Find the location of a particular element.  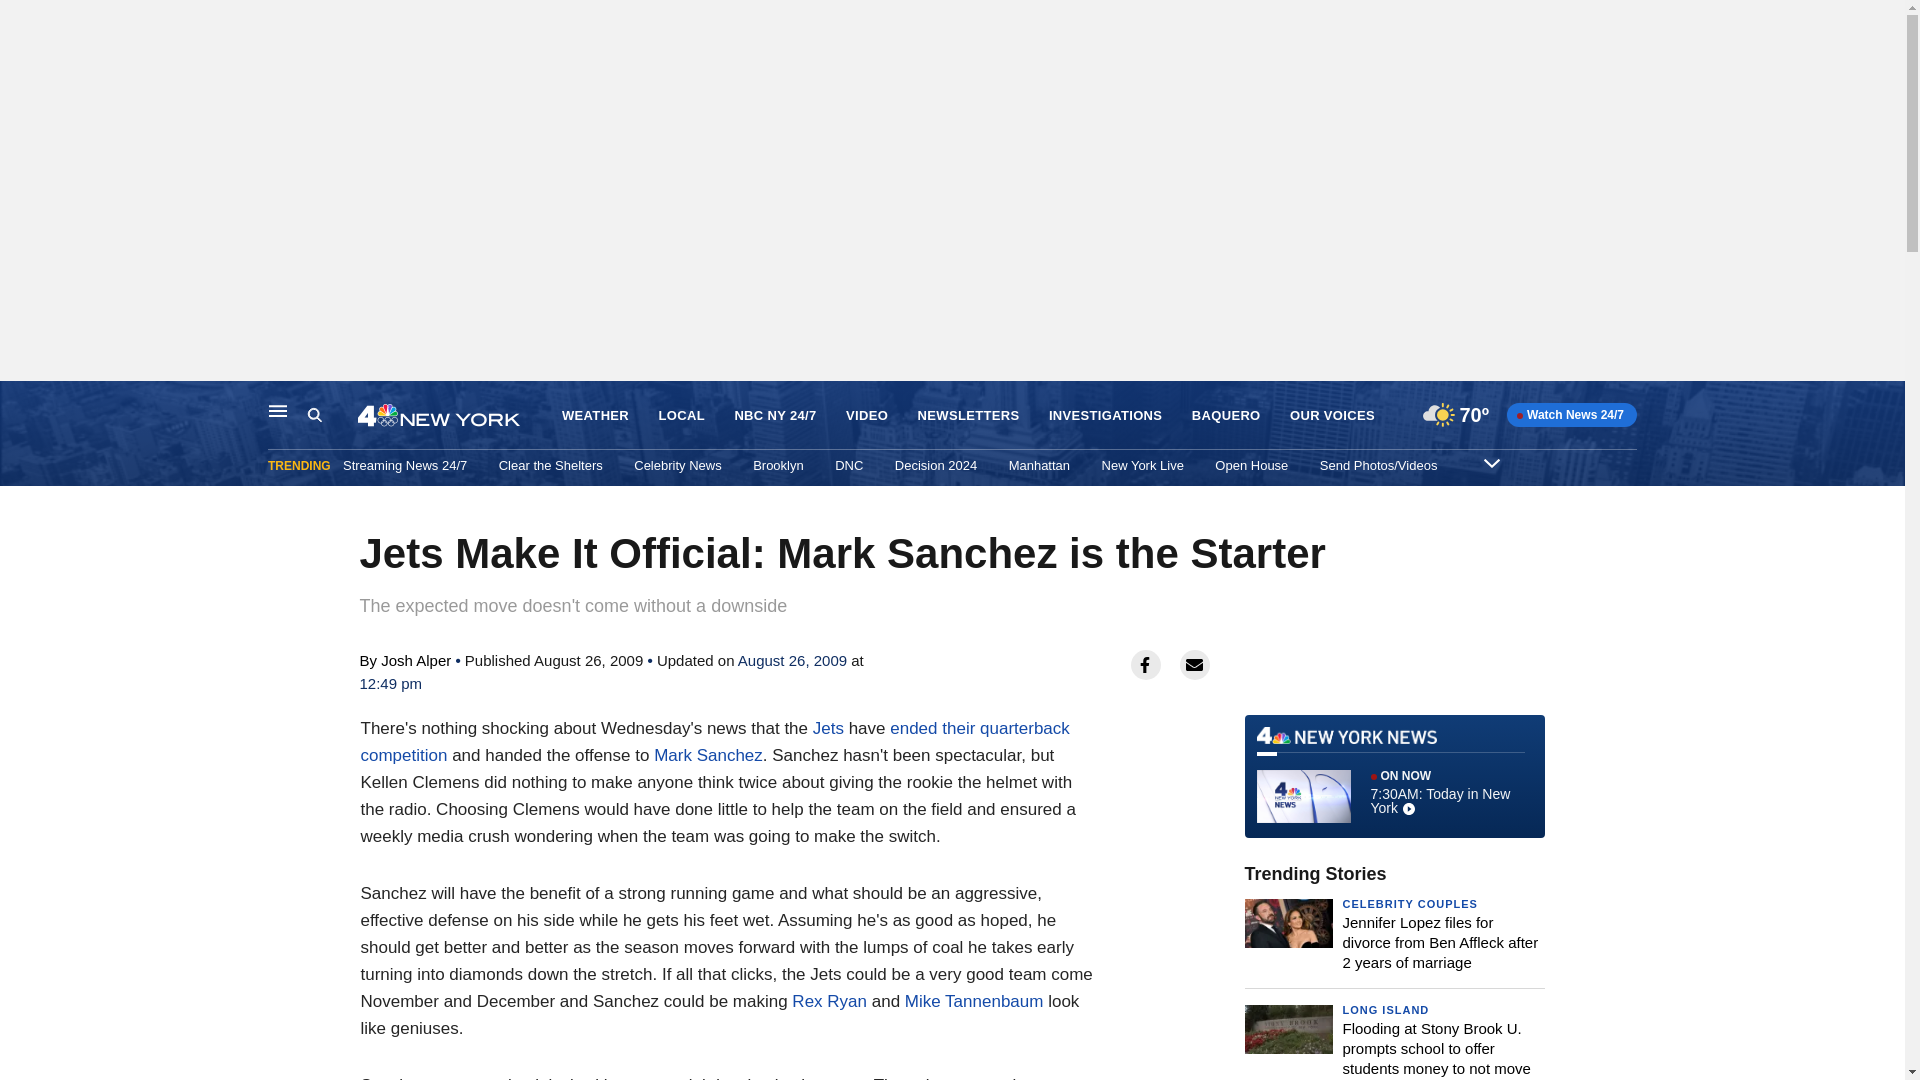

NEWSLETTERS is located at coordinates (968, 416).